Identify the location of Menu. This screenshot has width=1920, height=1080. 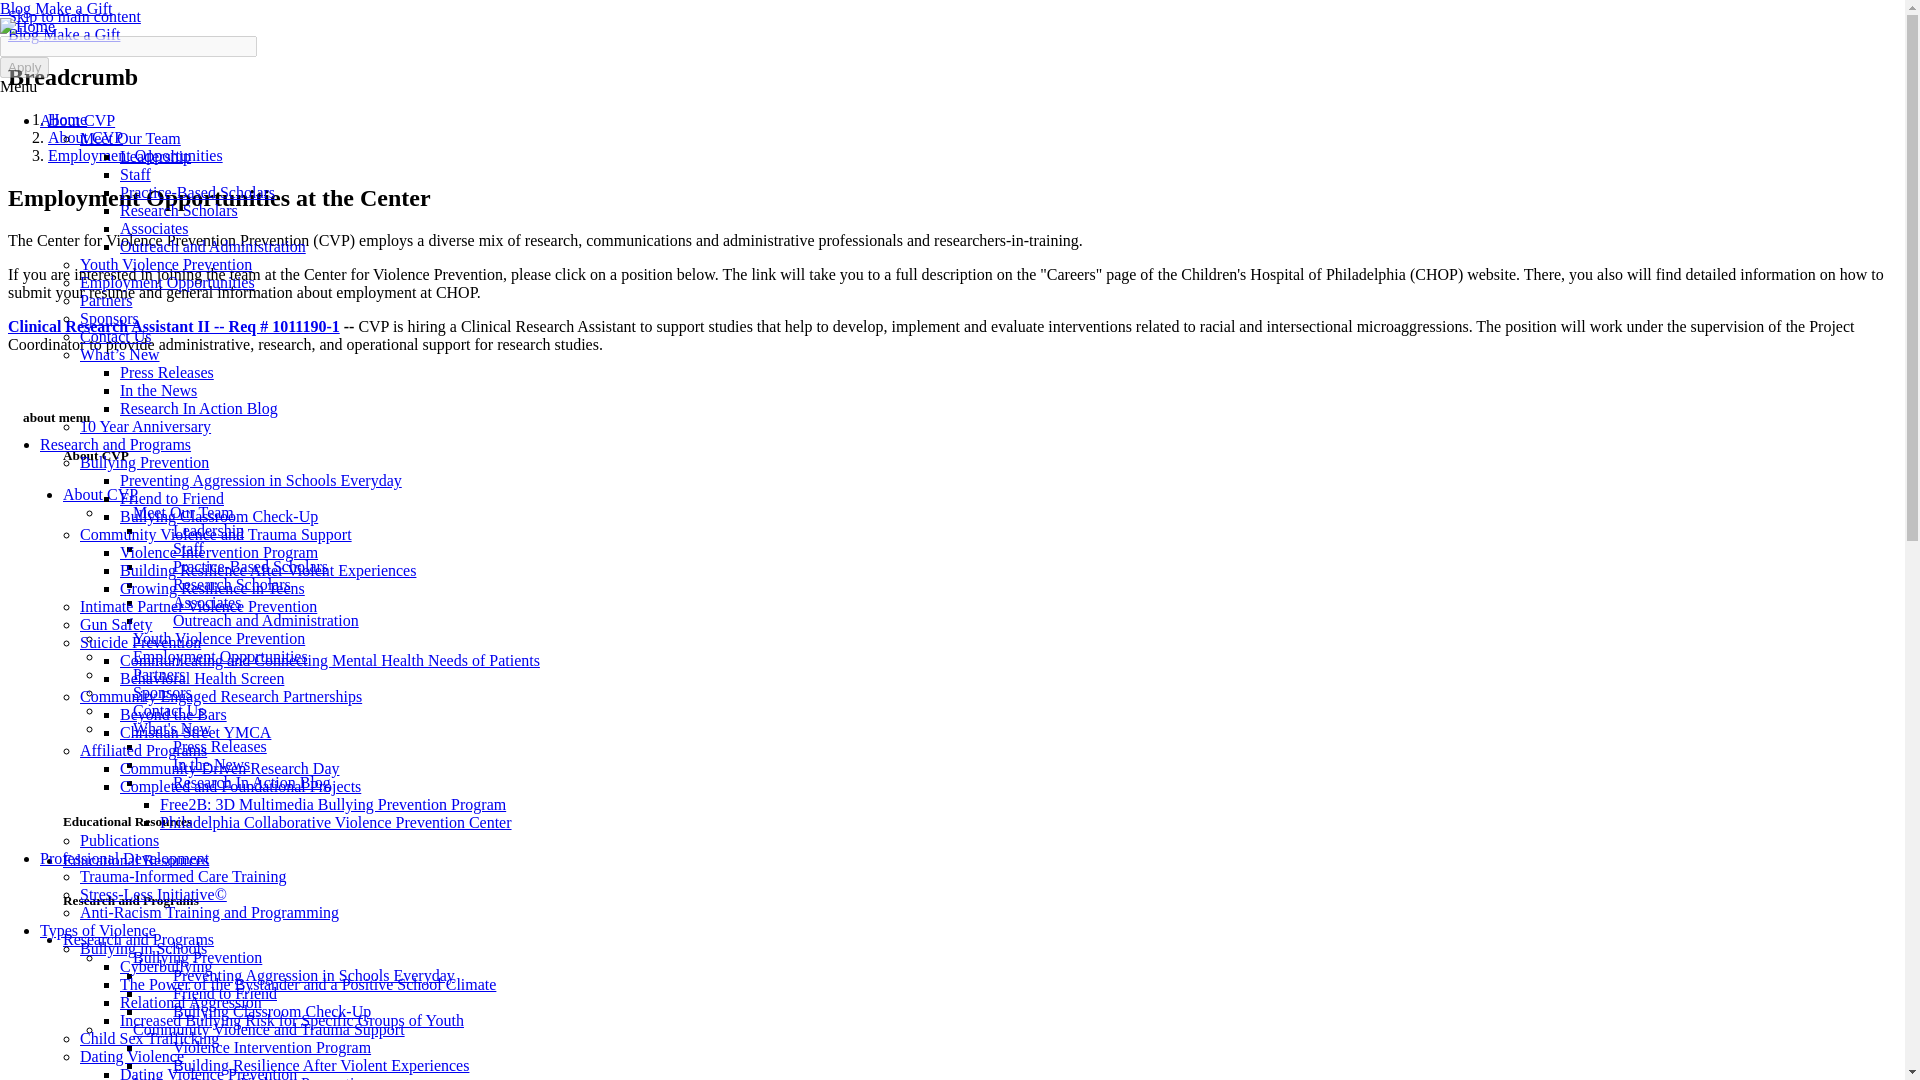
(18, 86).